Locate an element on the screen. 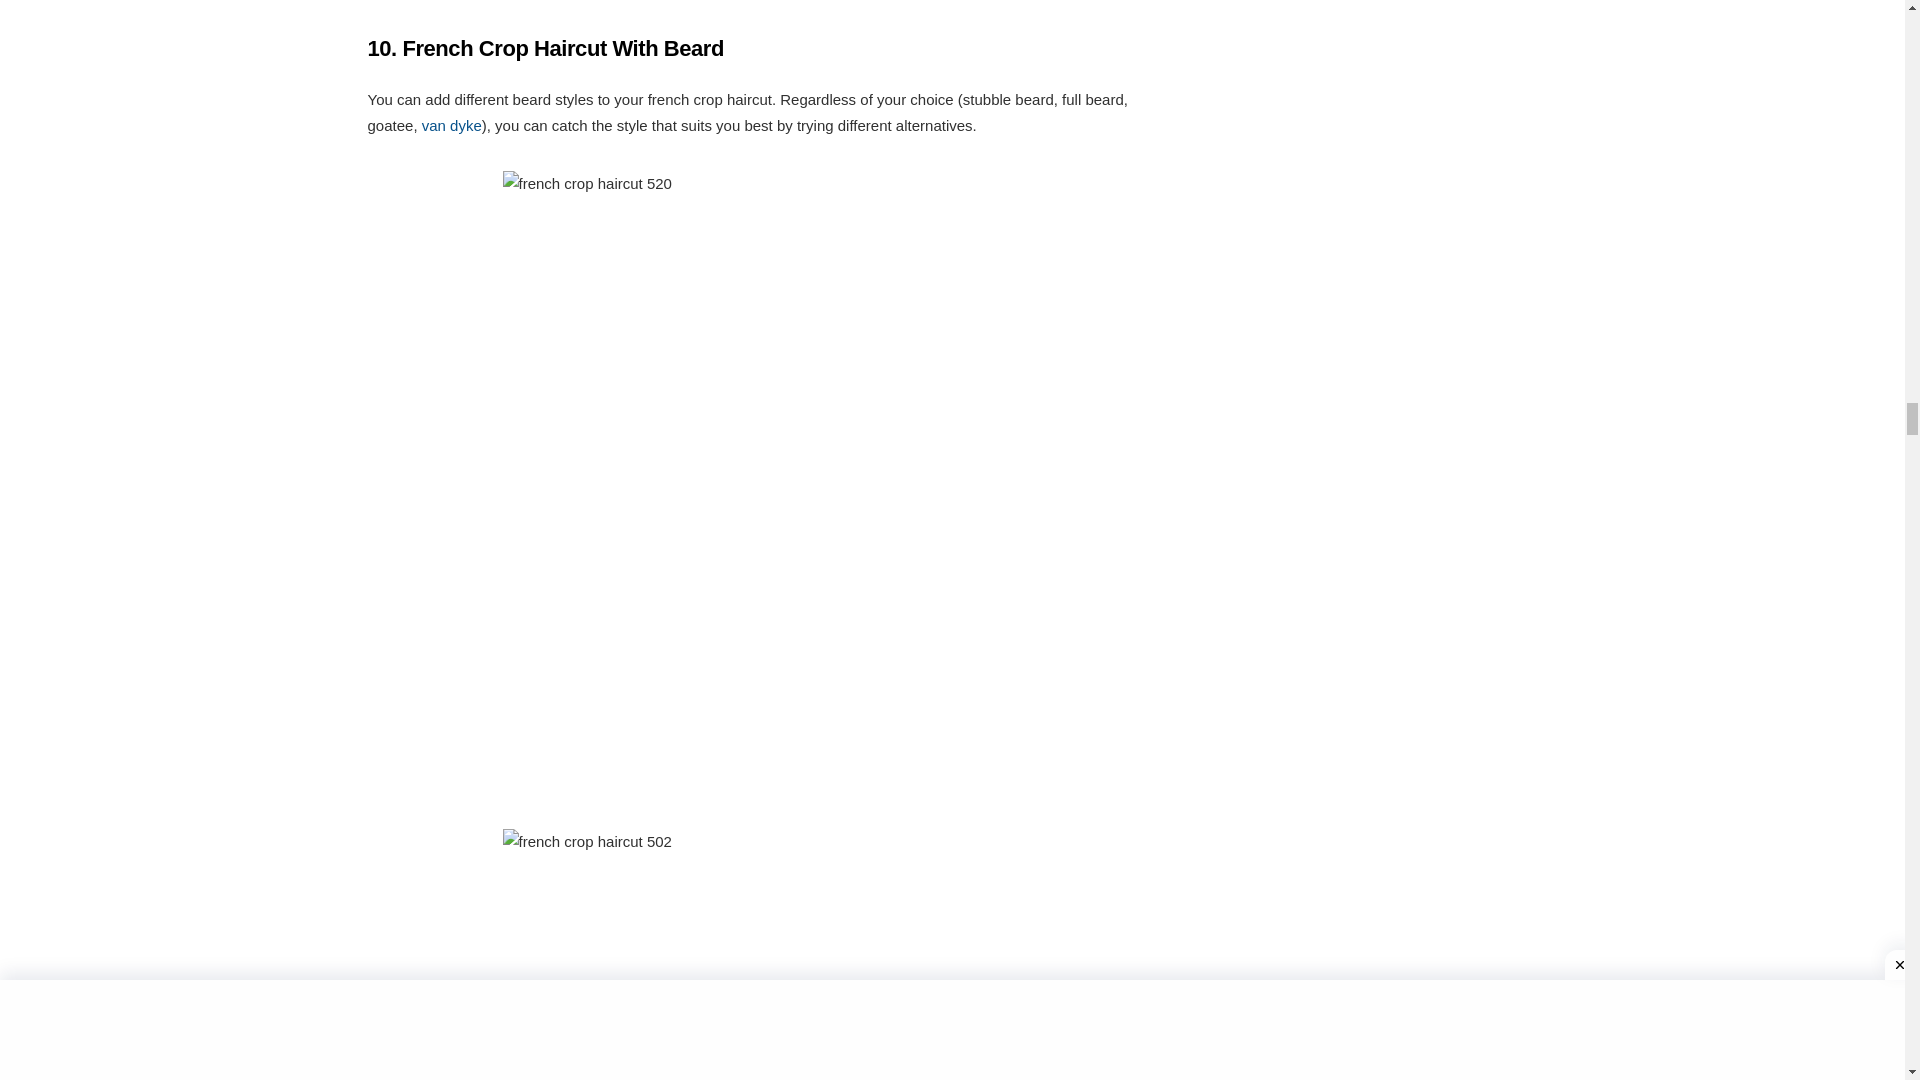 Image resolution: width=1920 pixels, height=1080 pixels. van dyke is located at coordinates (450, 124).